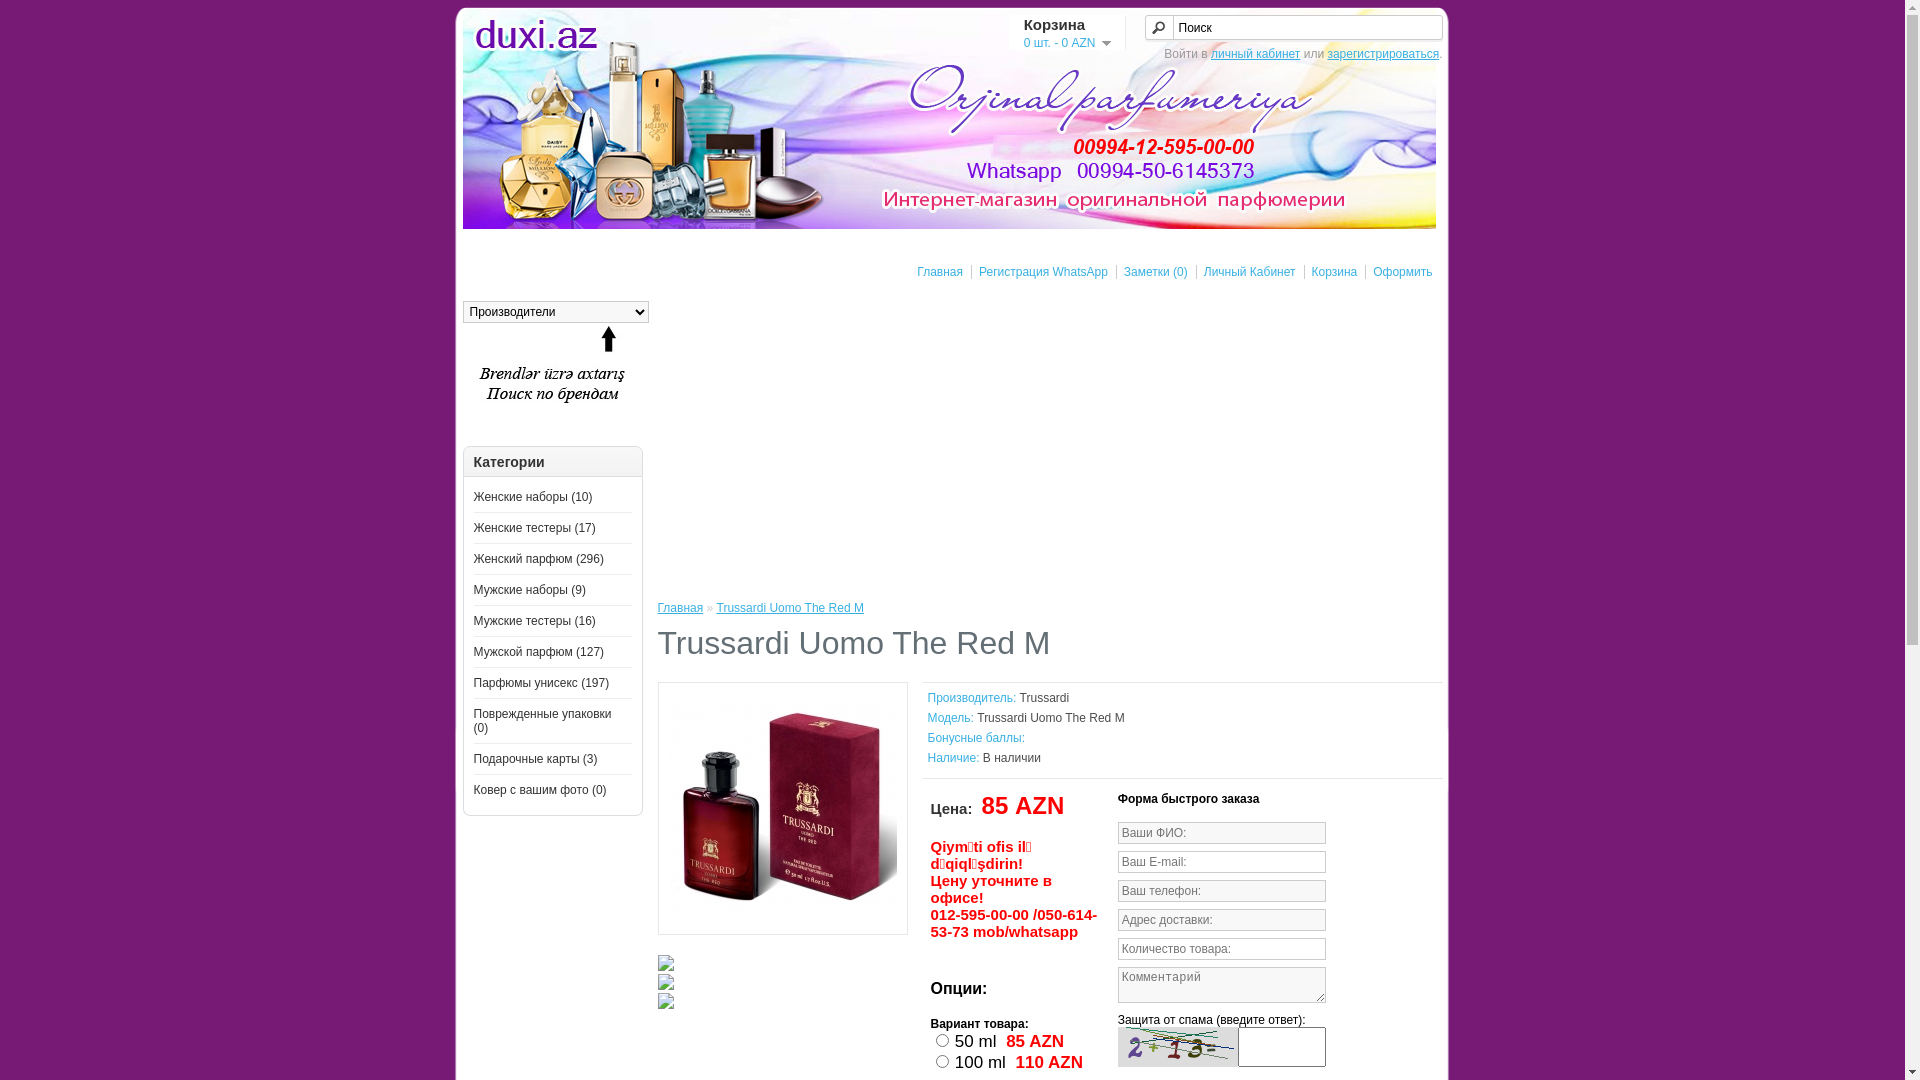 The width and height of the screenshot is (1920, 1080). What do you see at coordinates (782, 917) in the screenshot?
I see `Trussardi Uomo The Red M` at bounding box center [782, 917].